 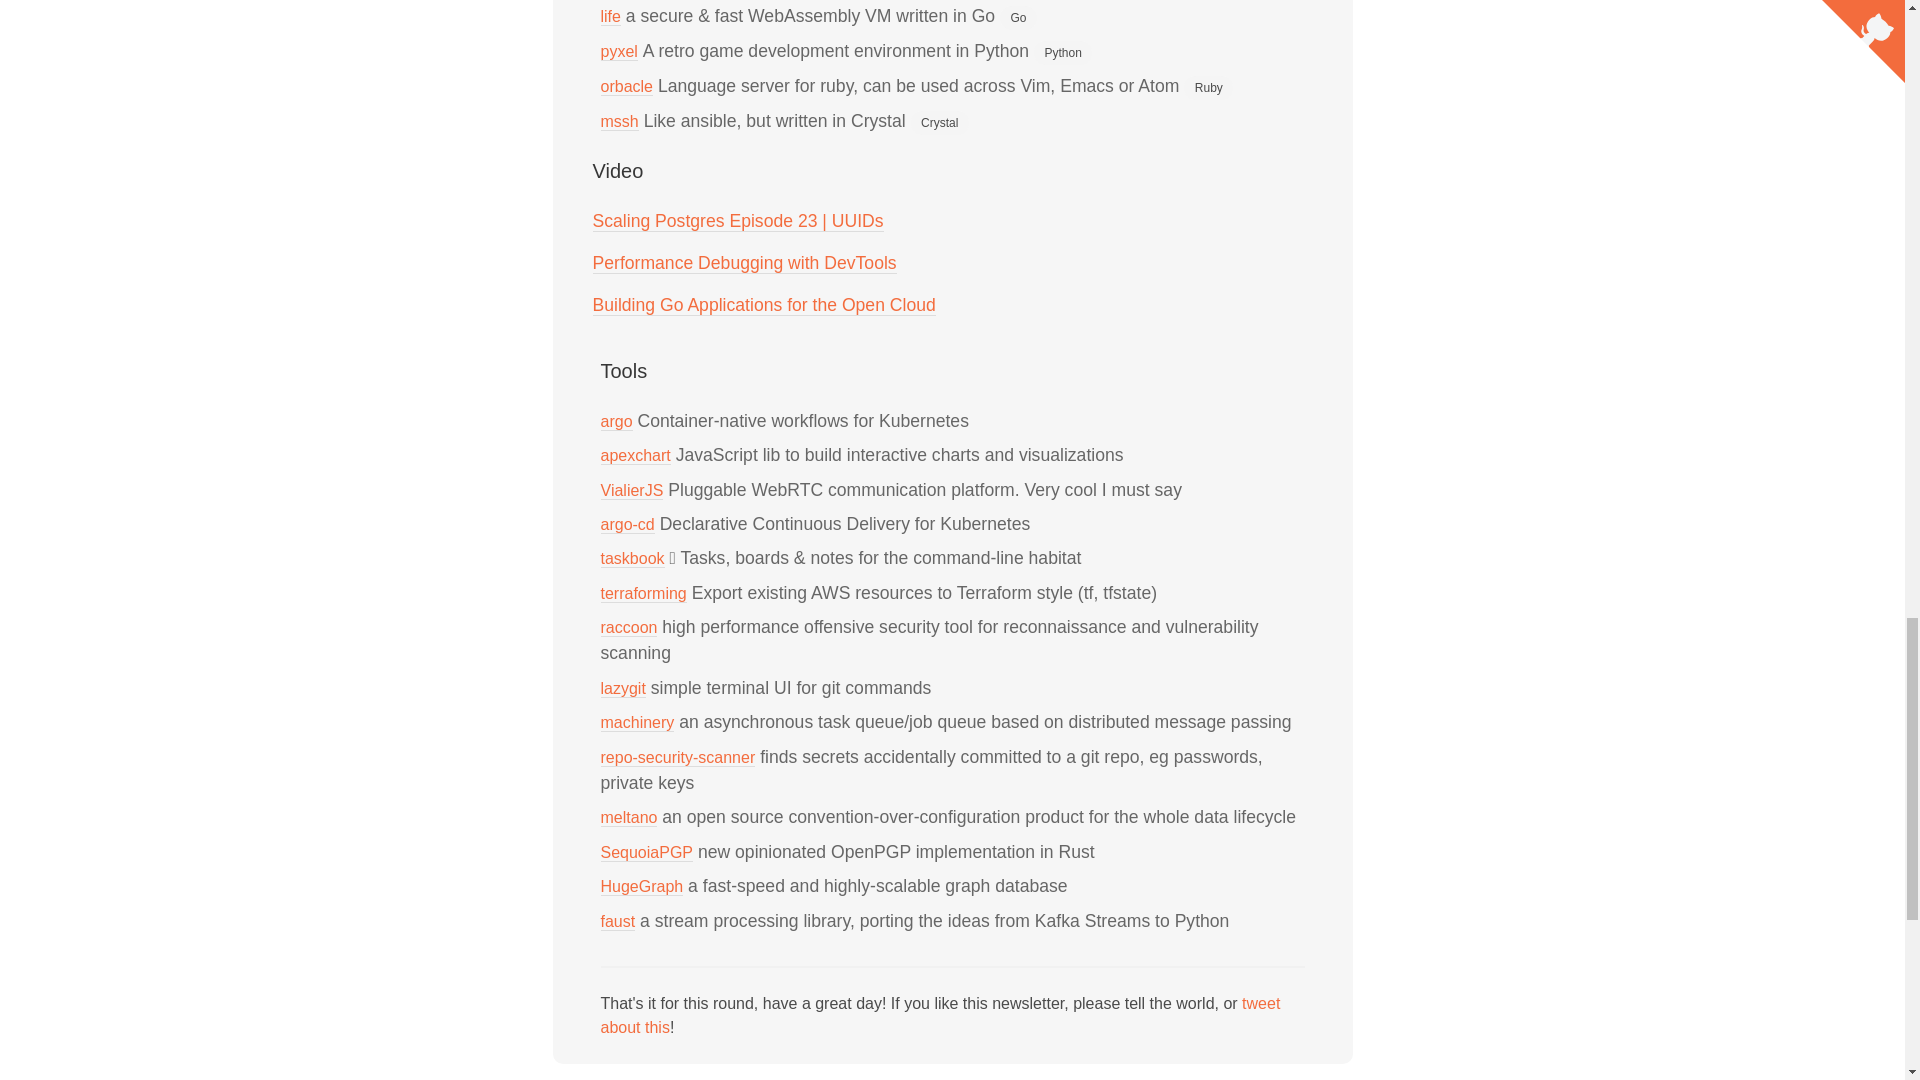 I want to click on Building Go Applications for the Open Cloud, so click(x=763, y=305).